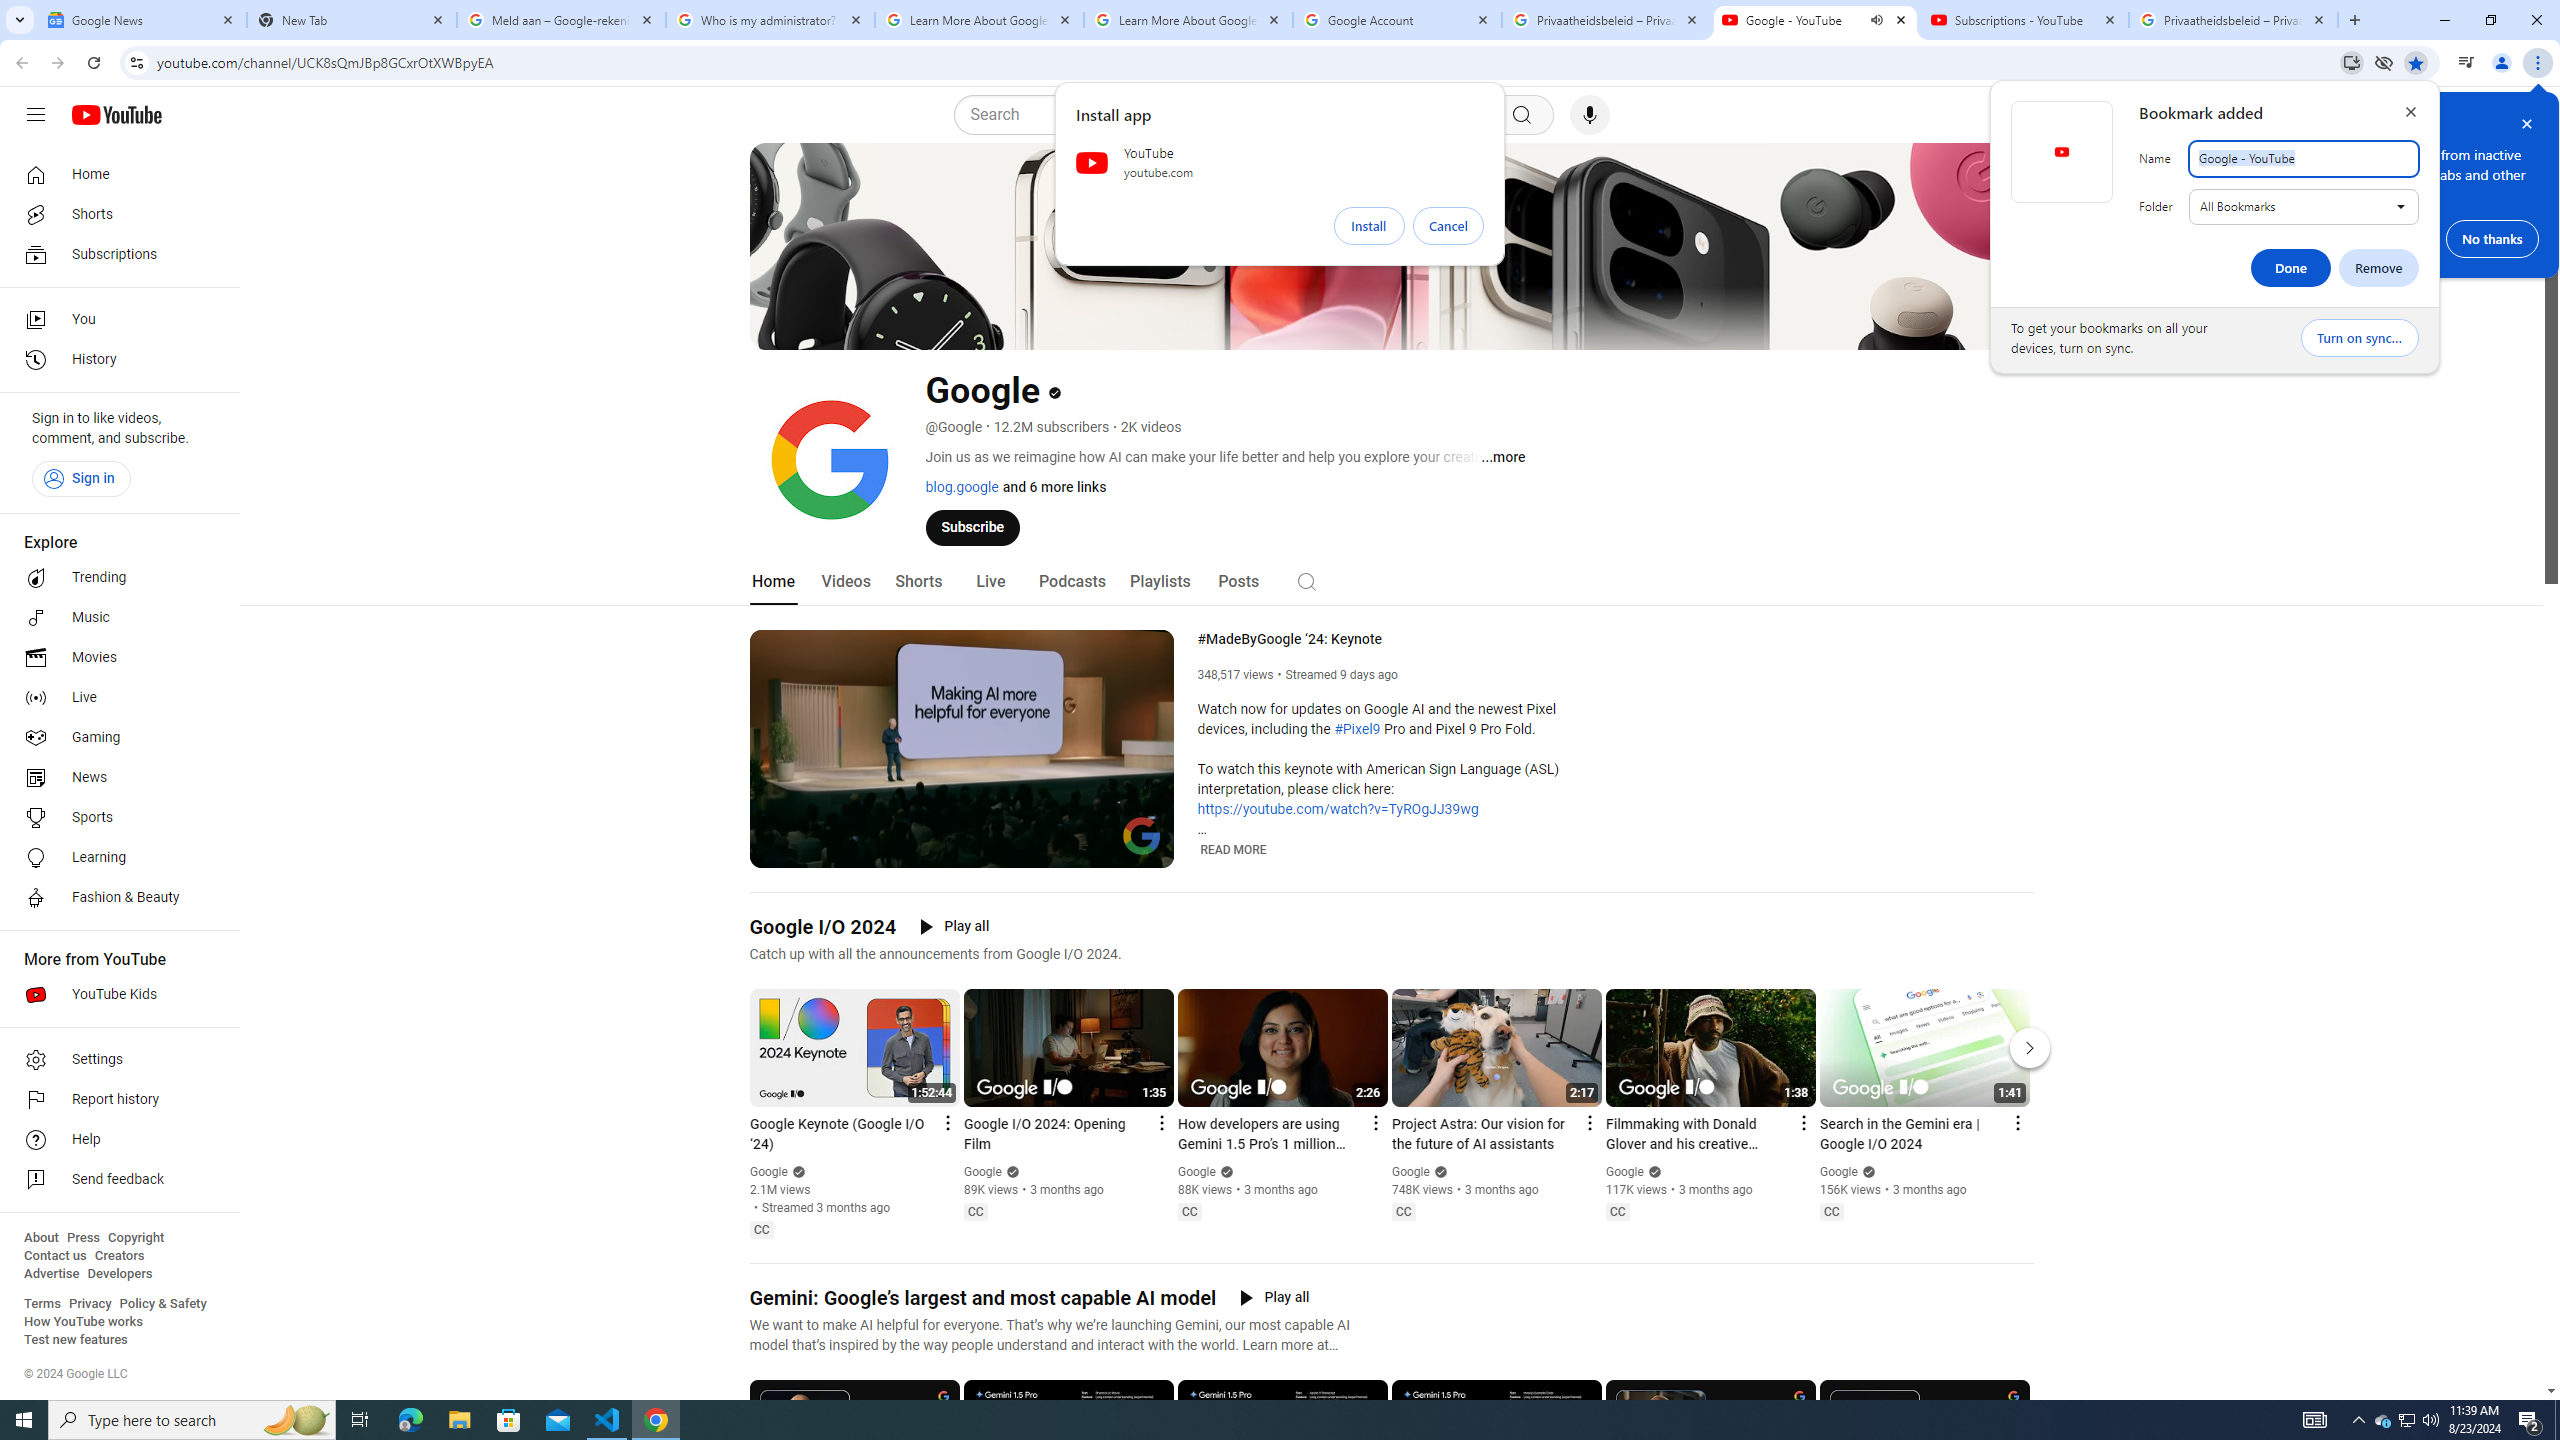 The width and height of the screenshot is (2560, 1440). I want to click on Remove, so click(114, 658).